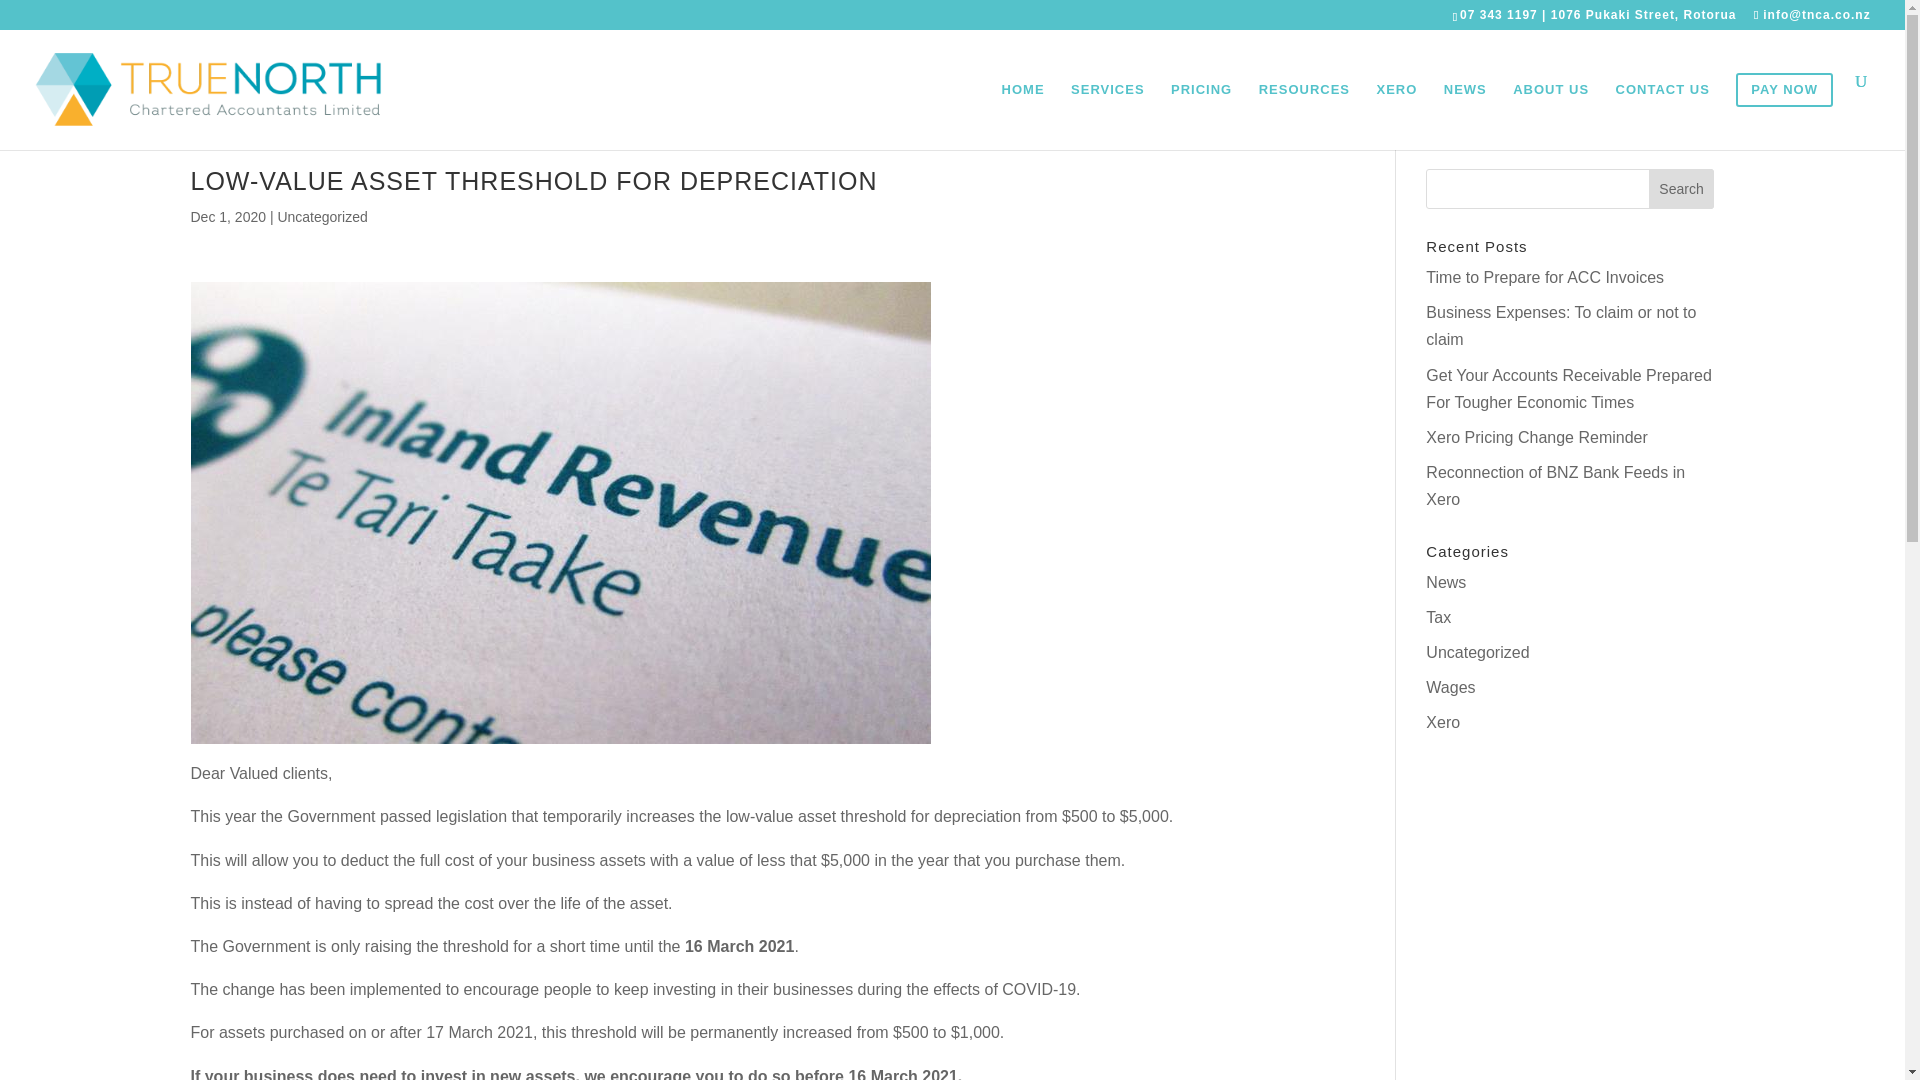 The width and height of the screenshot is (1920, 1080). What do you see at coordinates (1784, 112) in the screenshot?
I see `PAY NOW` at bounding box center [1784, 112].